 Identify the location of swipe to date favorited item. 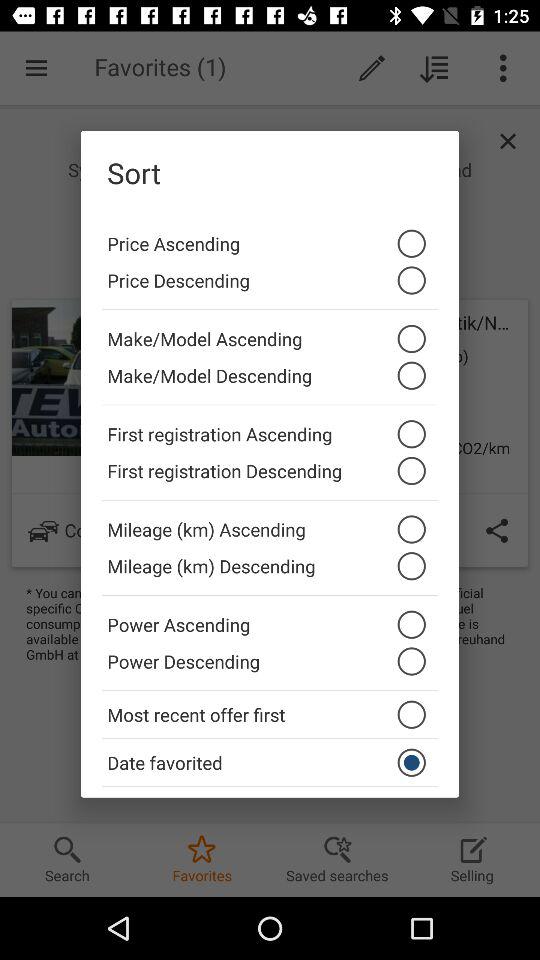
(270, 762).